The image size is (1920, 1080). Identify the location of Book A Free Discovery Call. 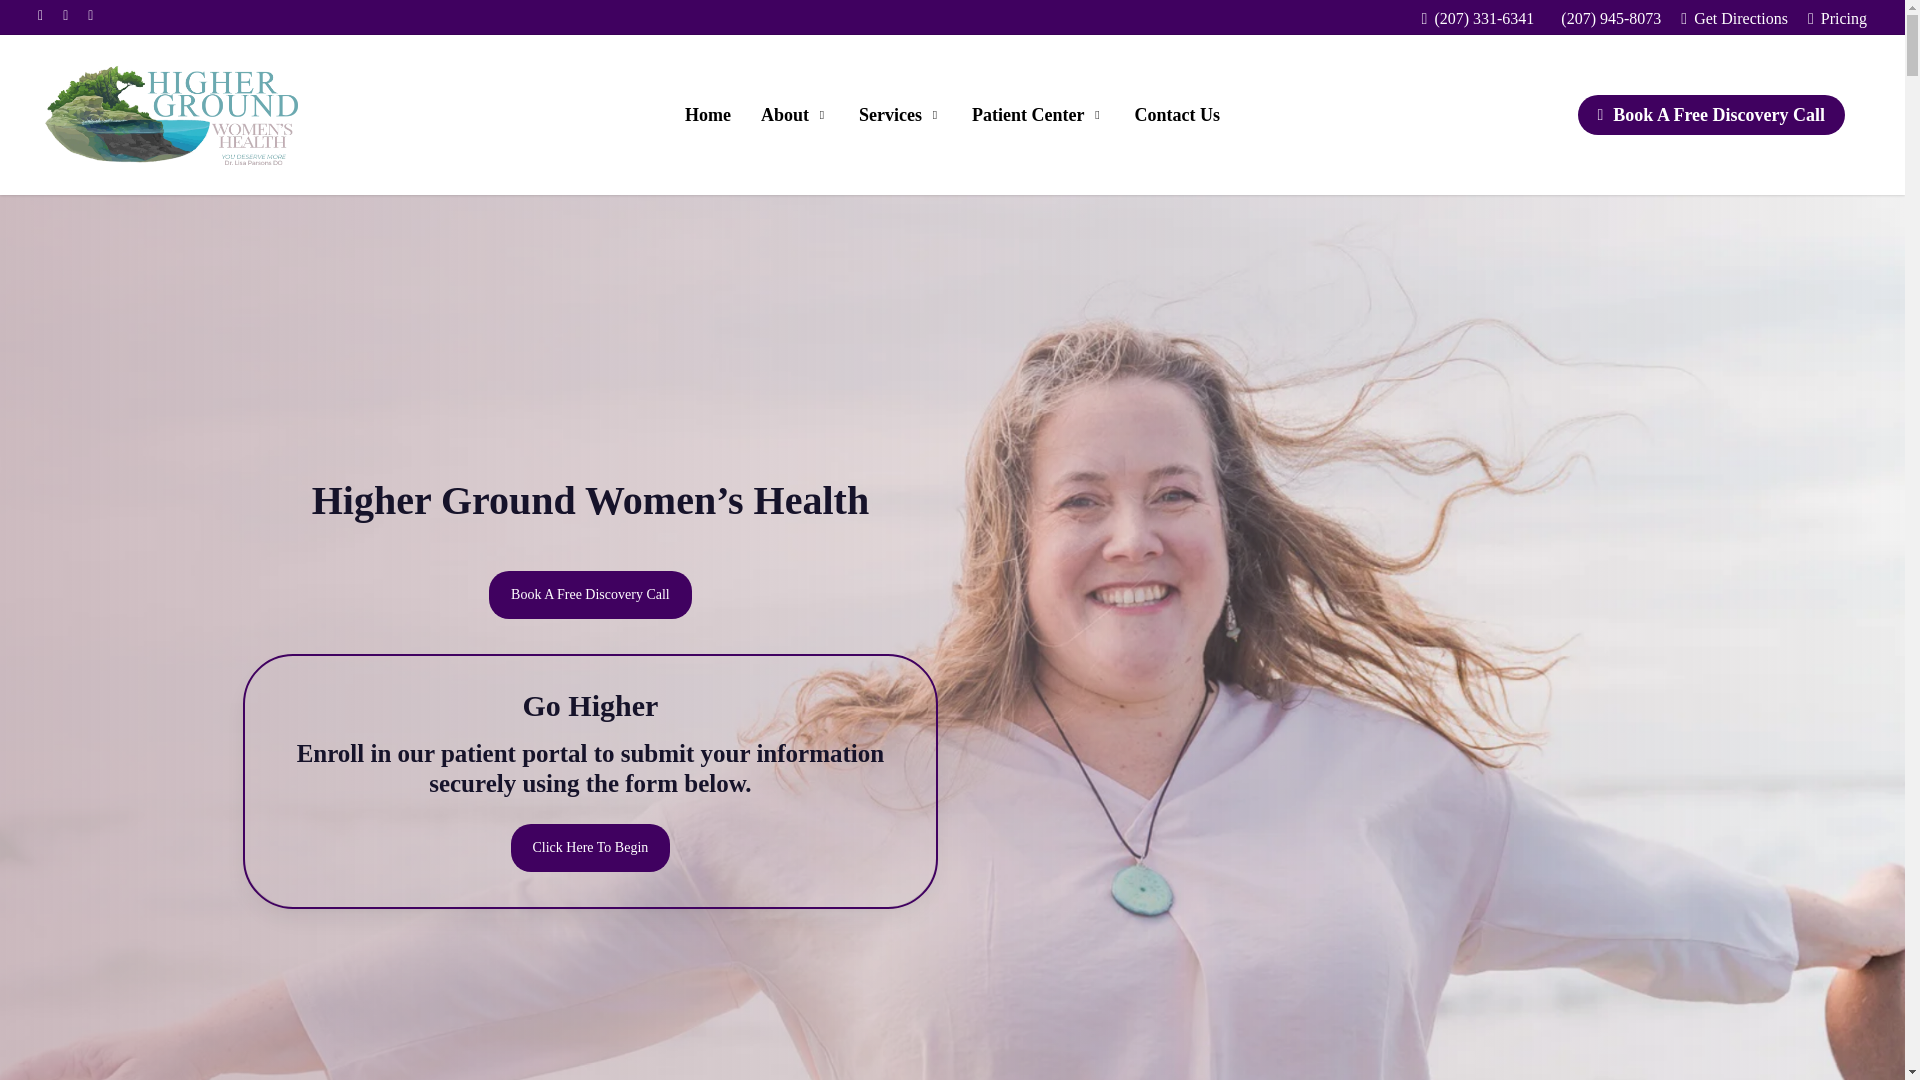
(1712, 114).